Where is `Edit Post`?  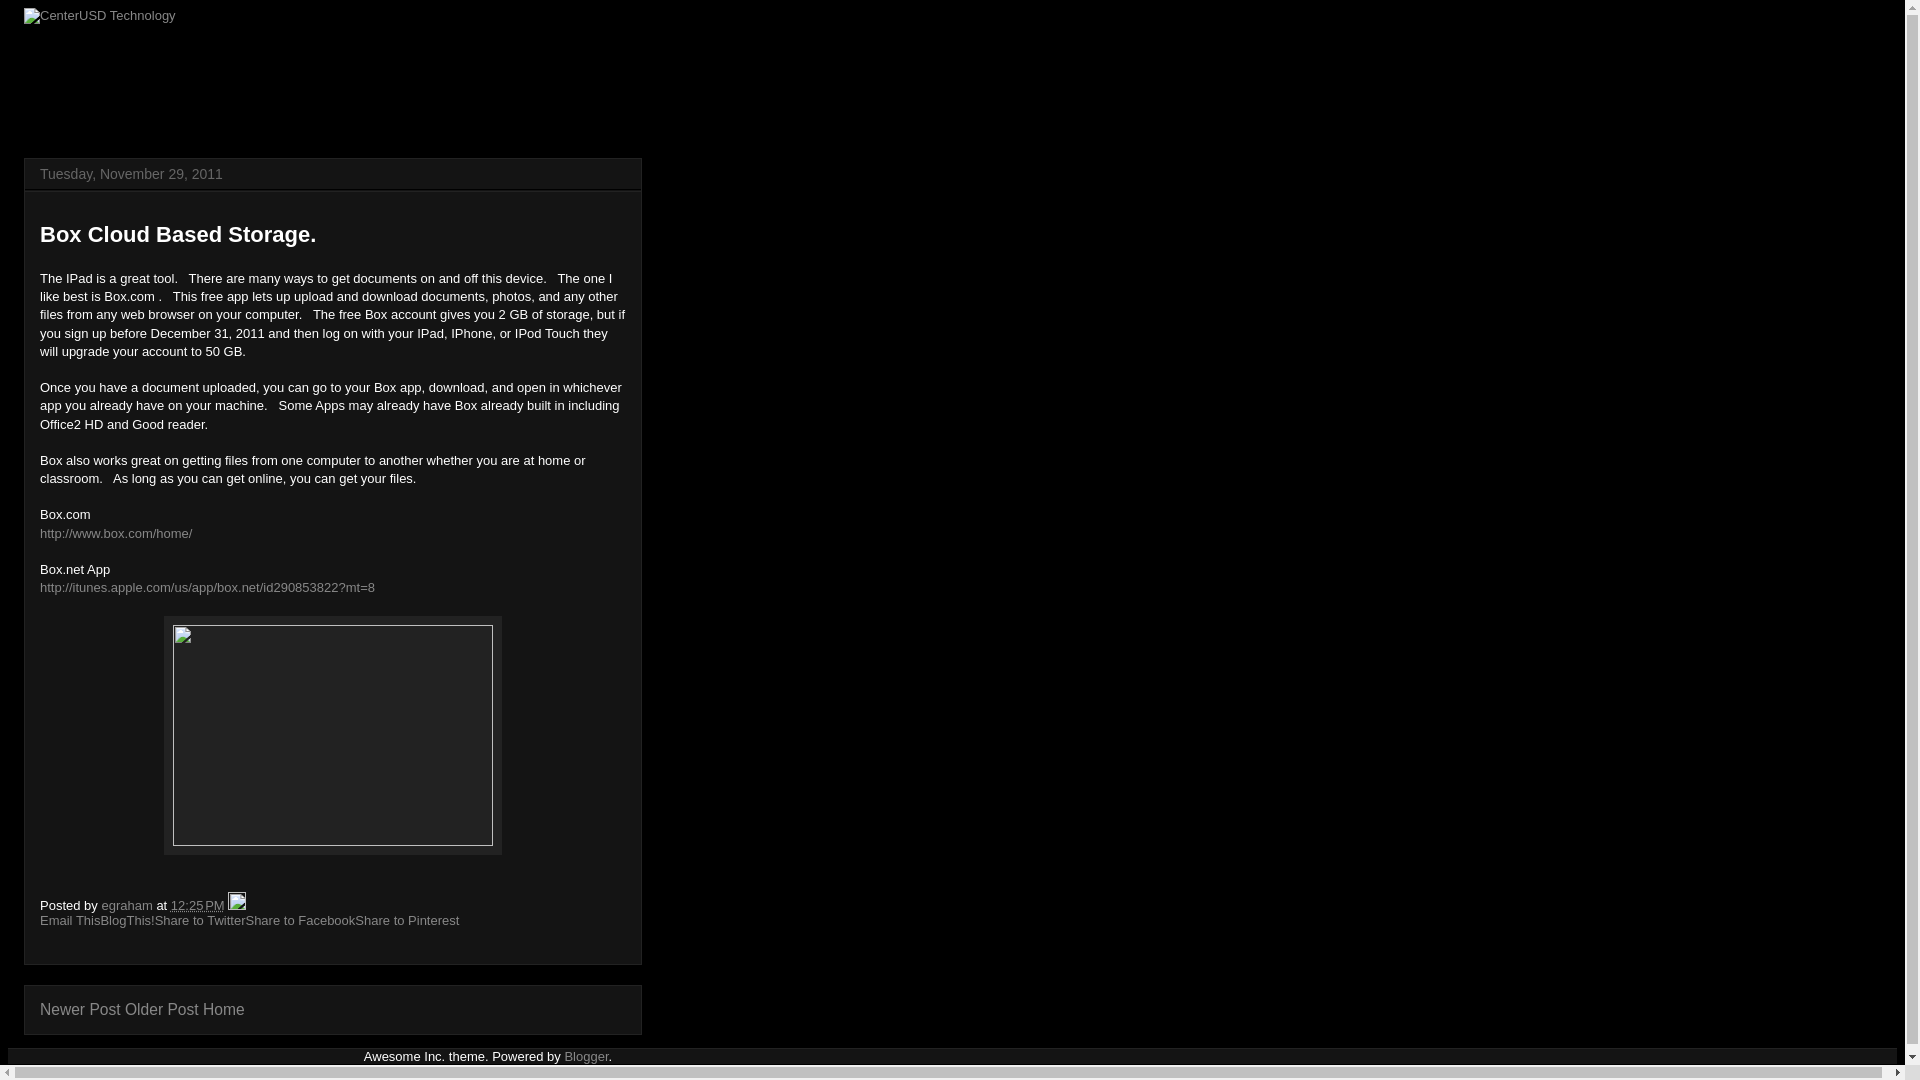 Edit Post is located at coordinates (236, 904).